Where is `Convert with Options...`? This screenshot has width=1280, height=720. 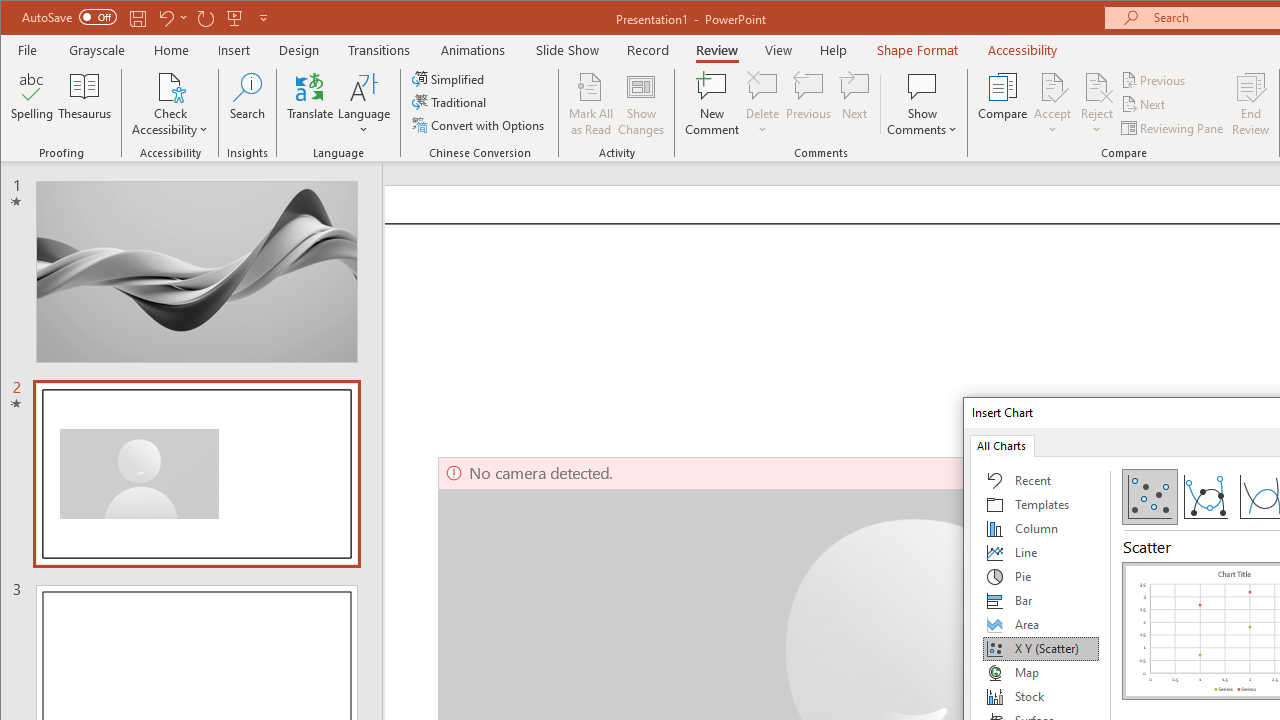
Convert with Options... is located at coordinates (480, 124).